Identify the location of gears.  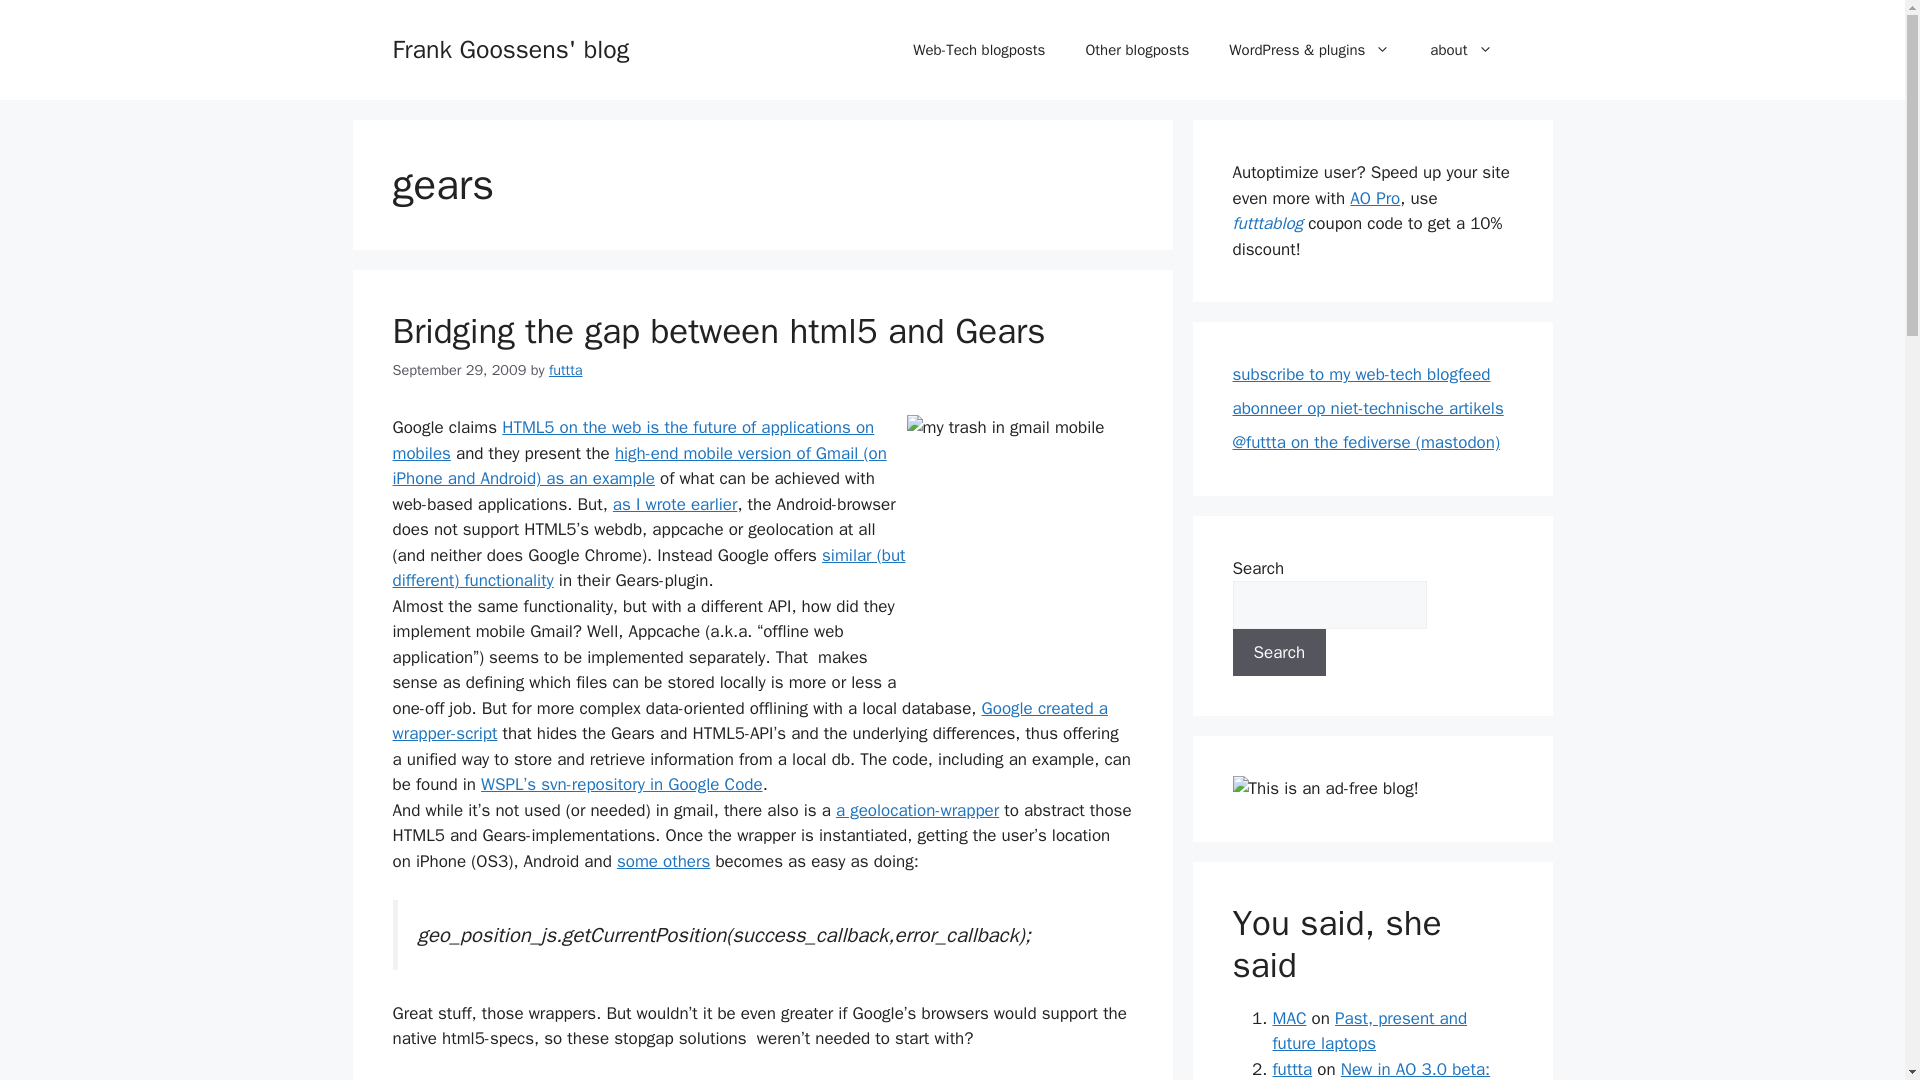
(816, 1078).